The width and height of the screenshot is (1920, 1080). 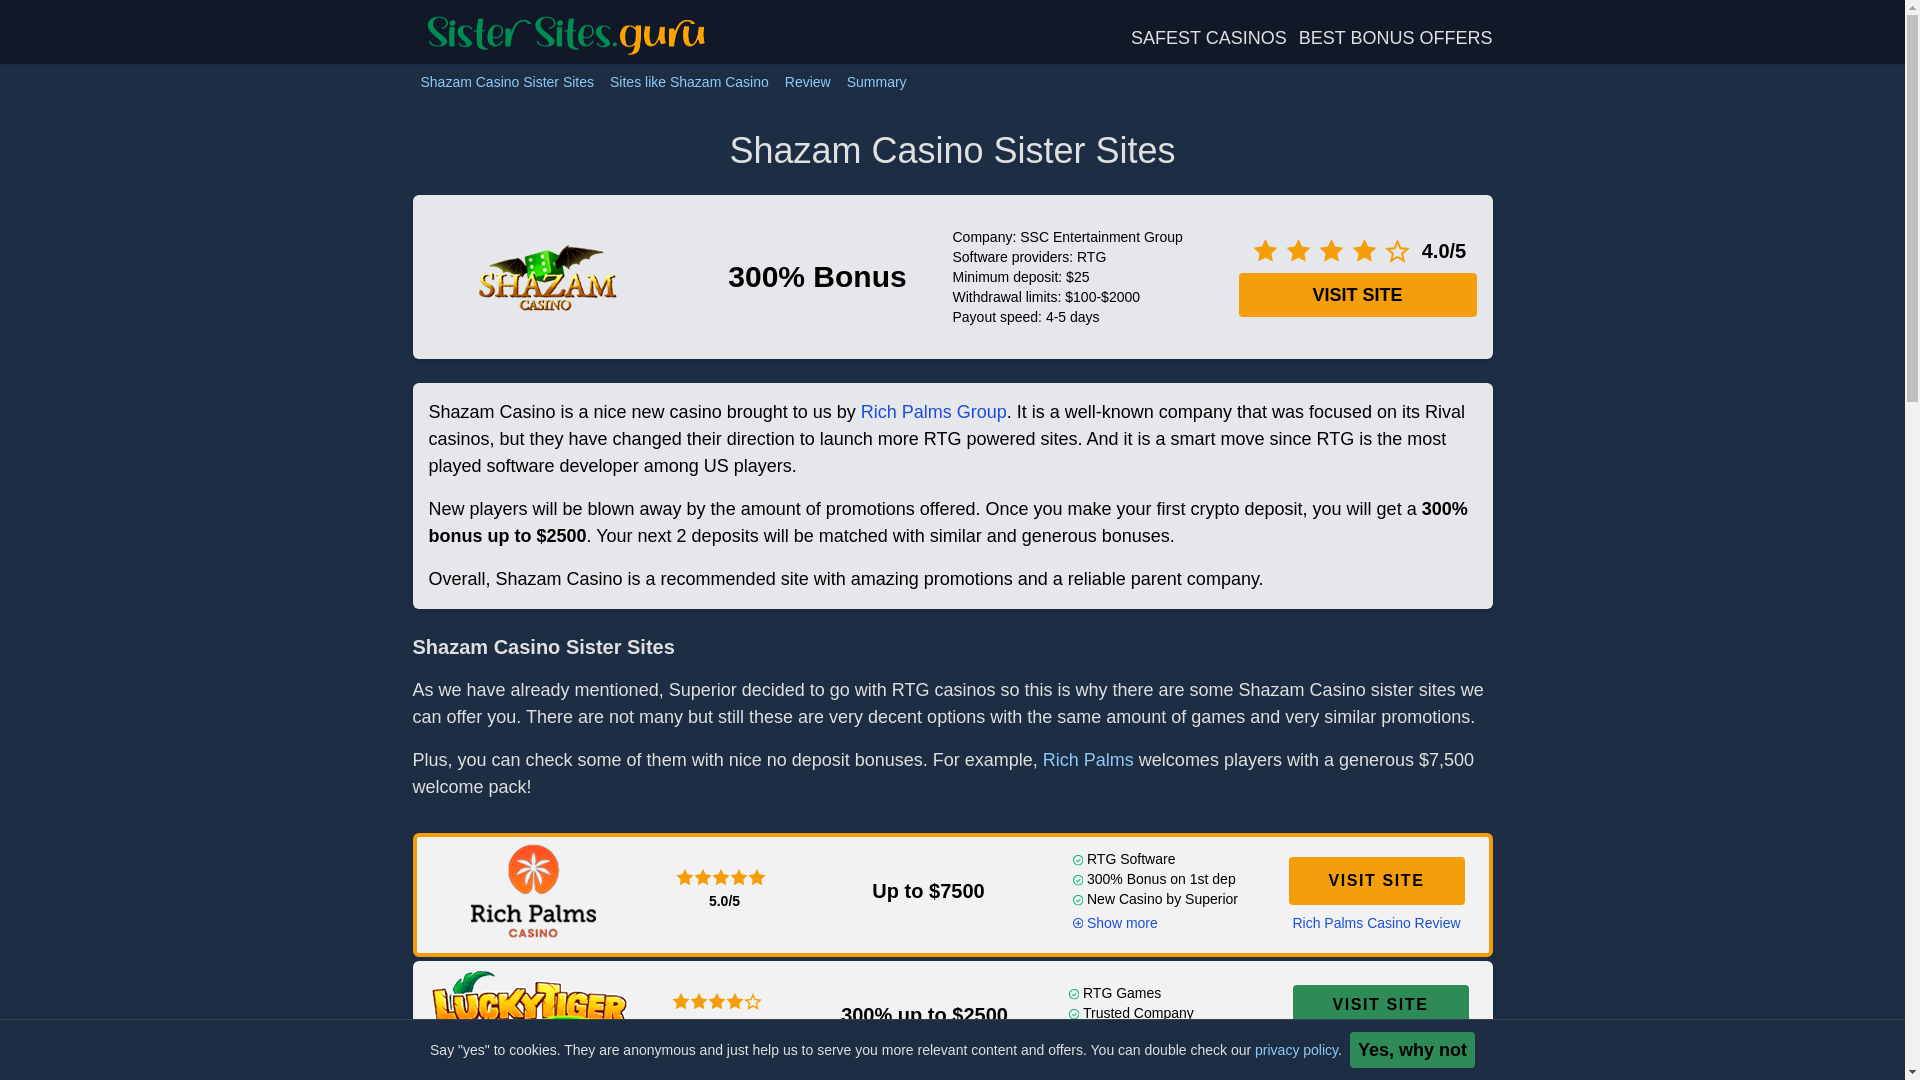 I want to click on Show more, so click(x=1114, y=922).